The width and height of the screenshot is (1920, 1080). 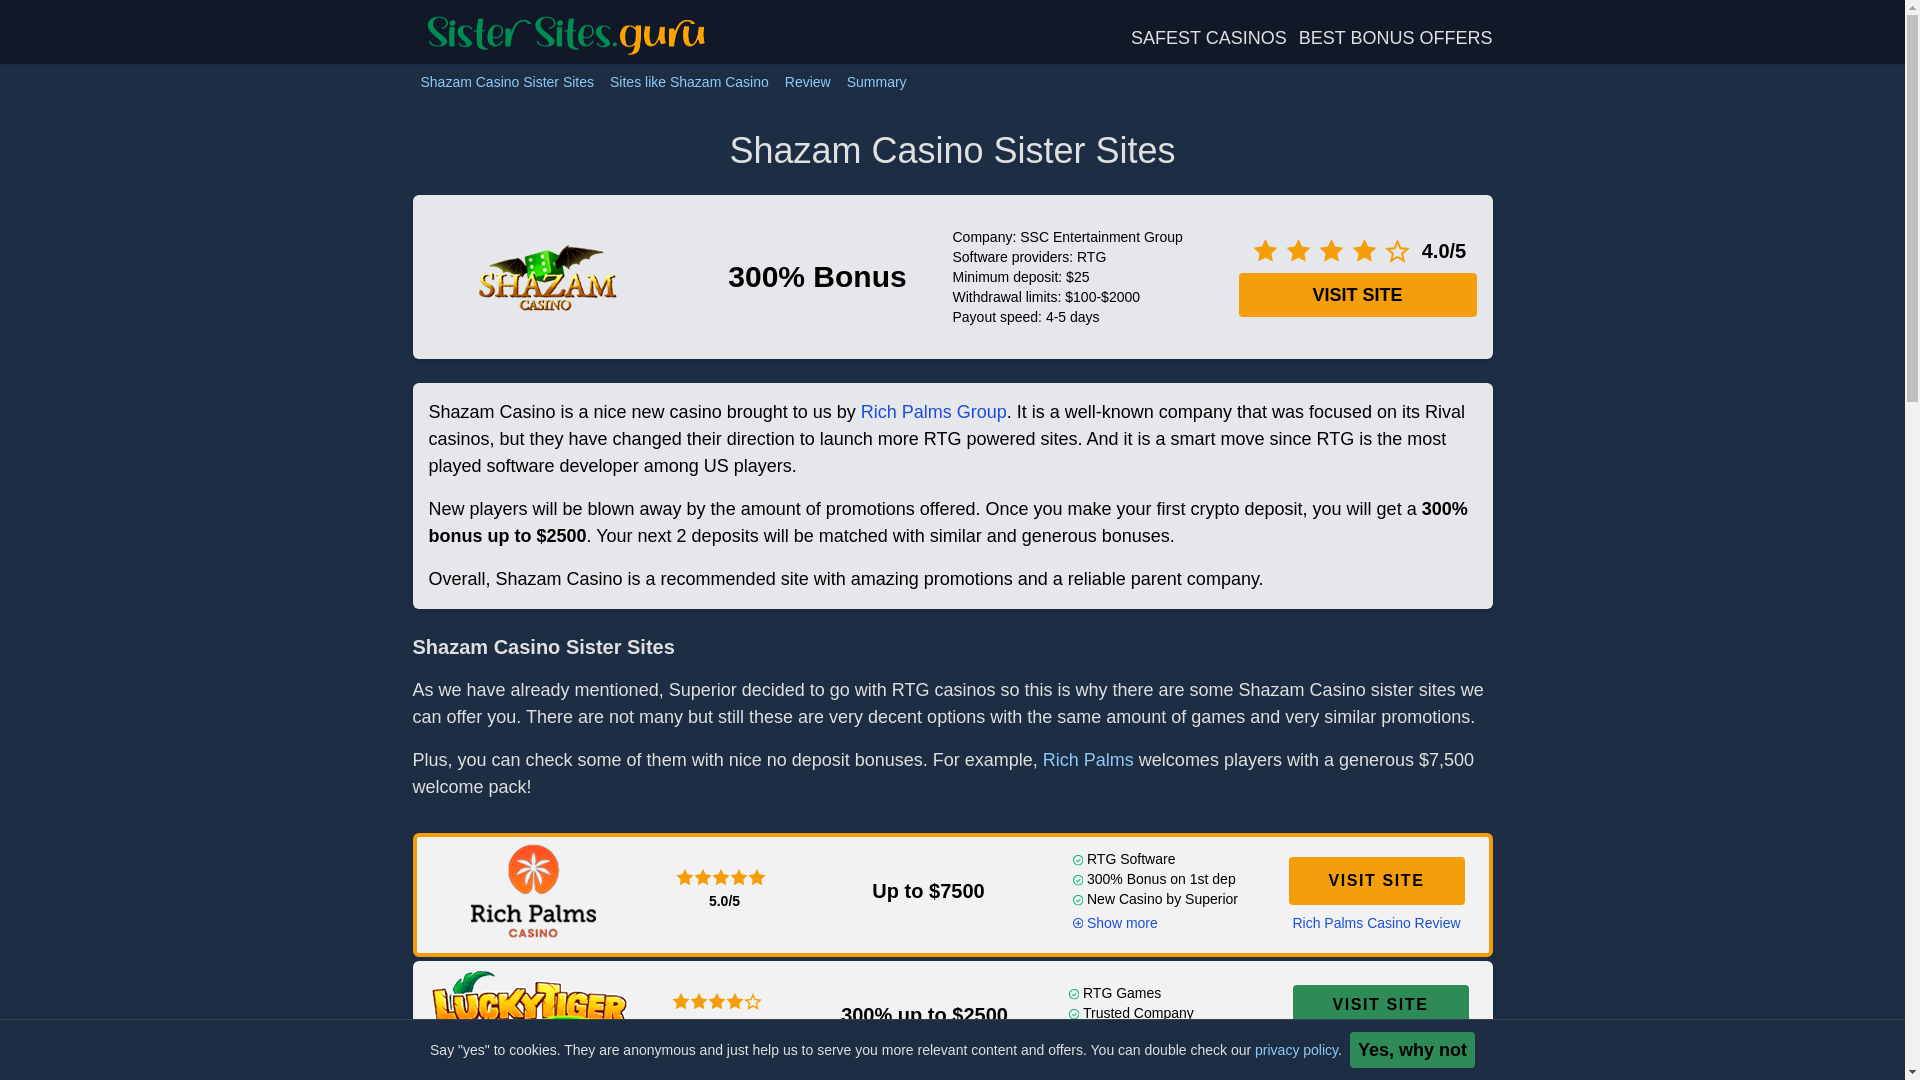 I want to click on Show more, so click(x=1114, y=922).